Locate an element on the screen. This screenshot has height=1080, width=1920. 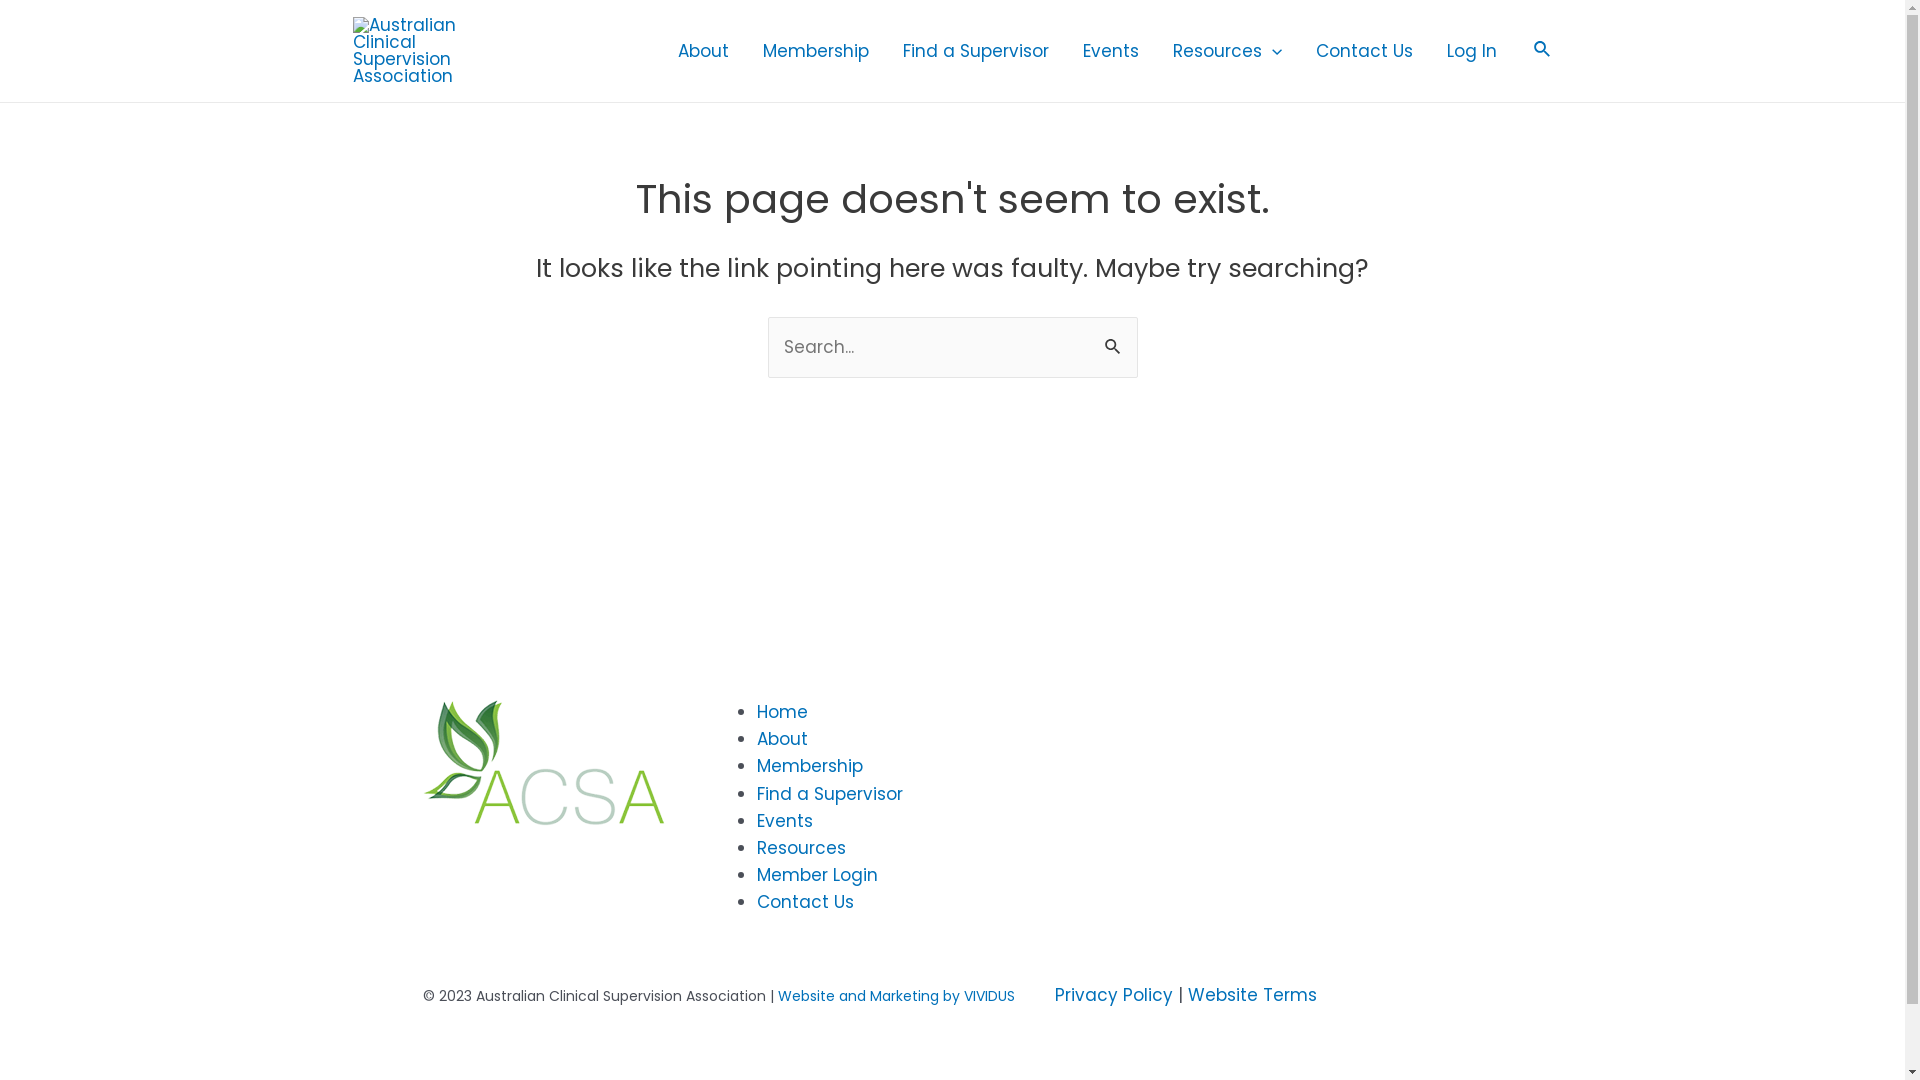
About is located at coordinates (782, 739).